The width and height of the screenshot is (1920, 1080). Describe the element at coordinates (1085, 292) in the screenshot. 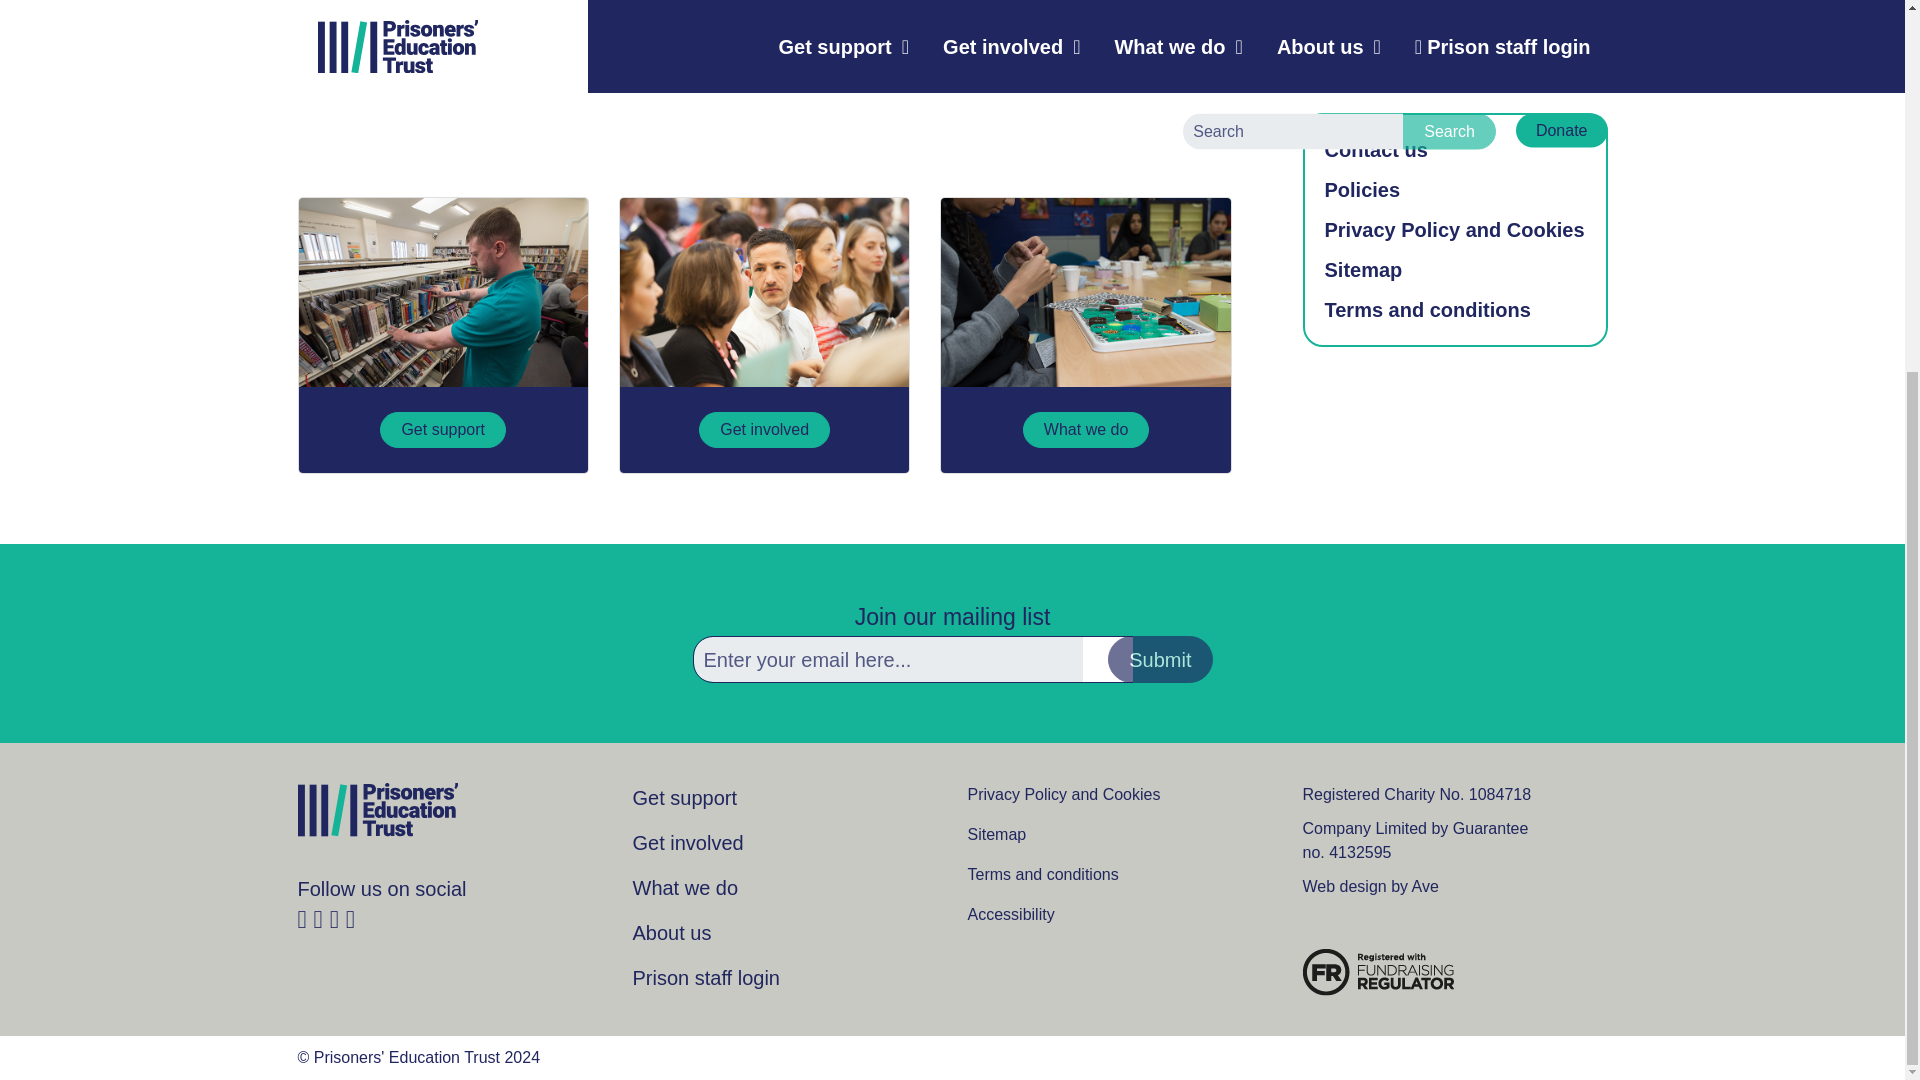

I see `What we do` at that location.